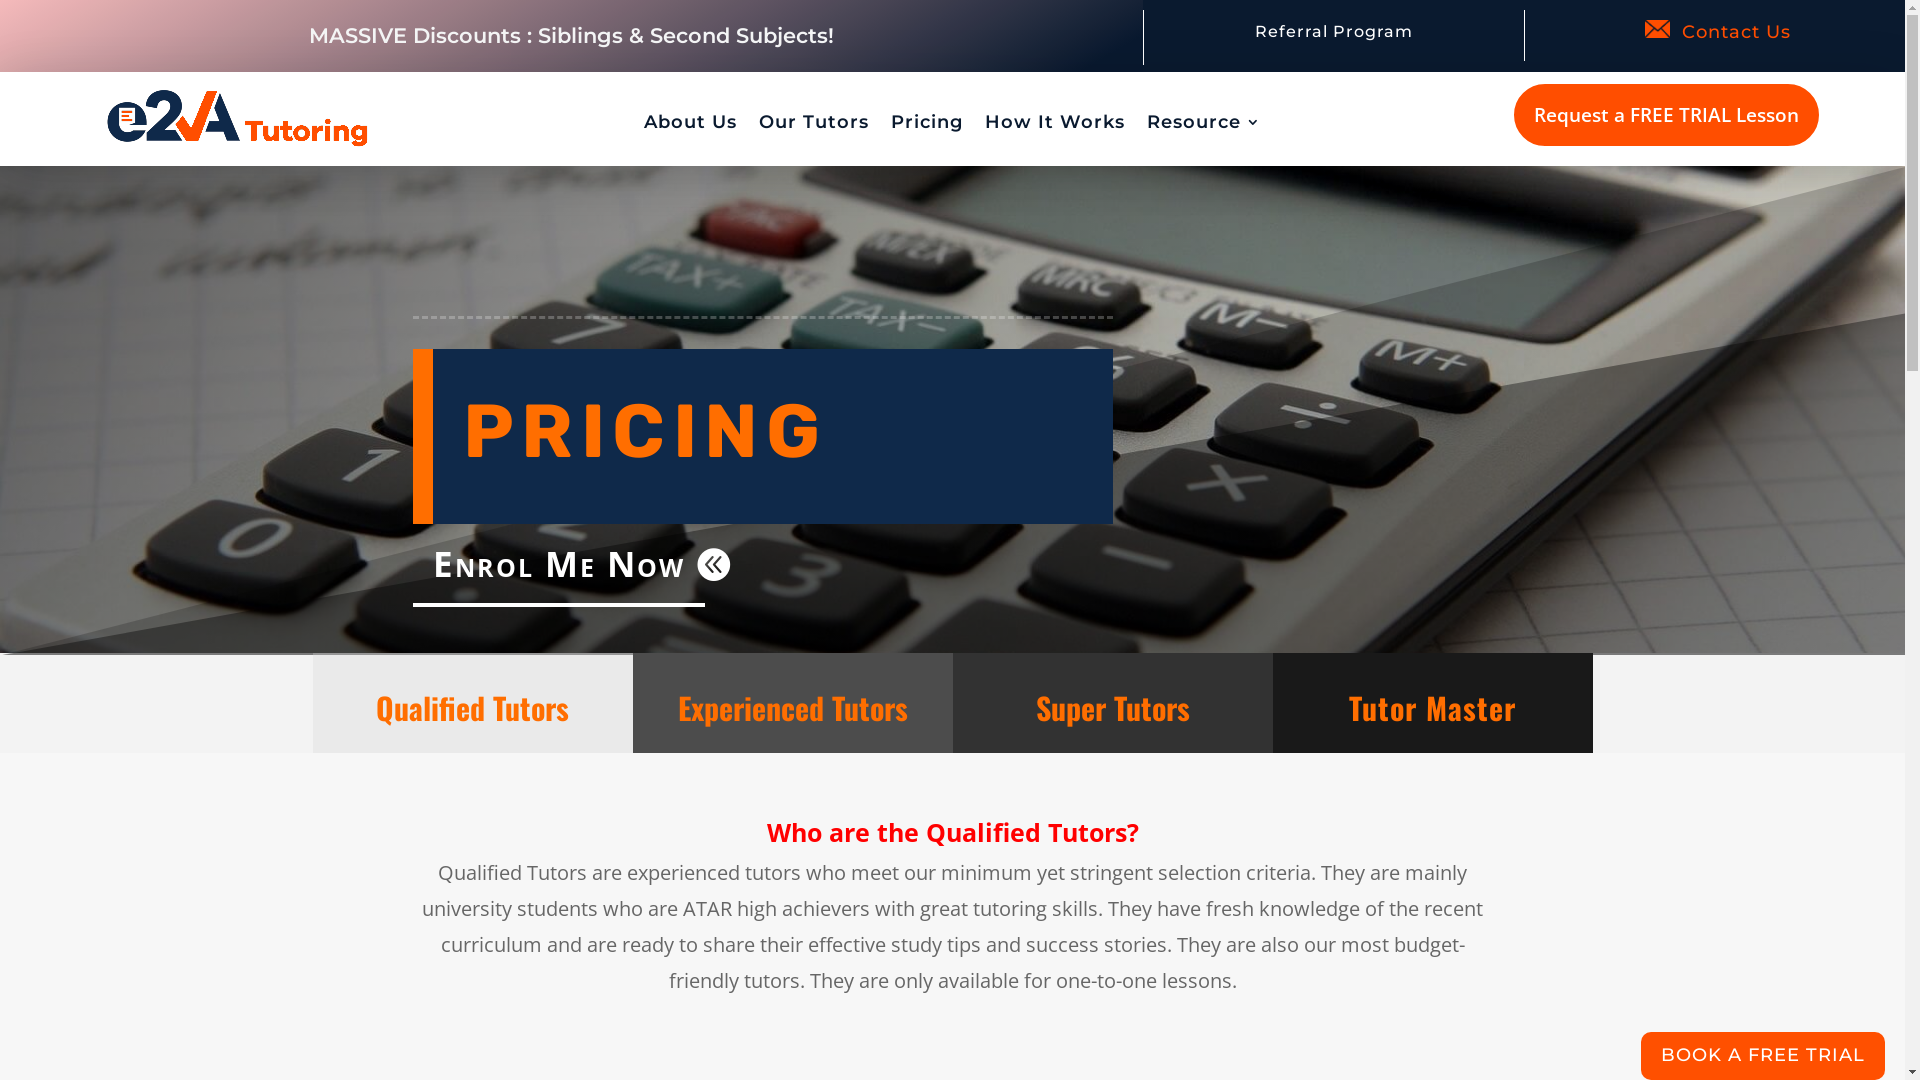 This screenshot has width=1920, height=1080. What do you see at coordinates (814, 125) in the screenshot?
I see `Our Tutors` at bounding box center [814, 125].